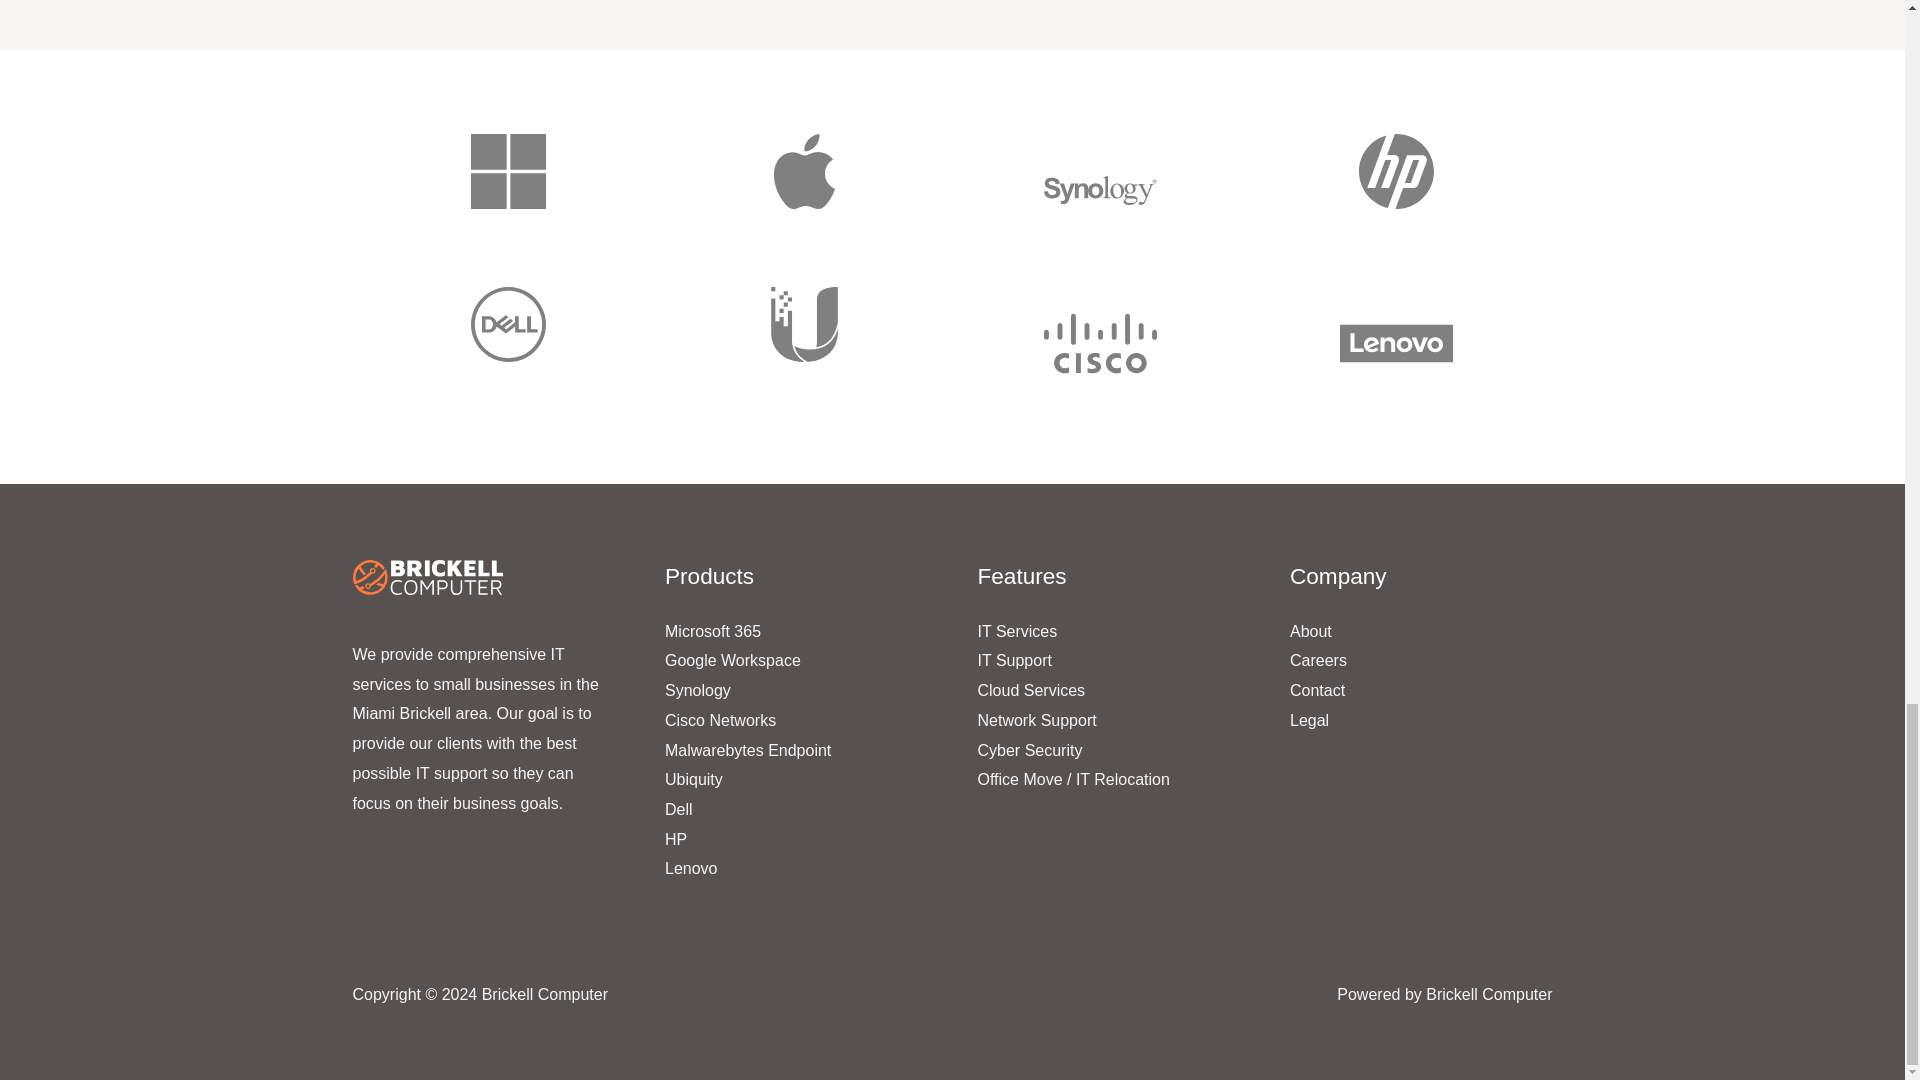 This screenshot has width=1920, height=1080. Describe the element at coordinates (720, 720) in the screenshot. I see `Cisco Networks` at that location.